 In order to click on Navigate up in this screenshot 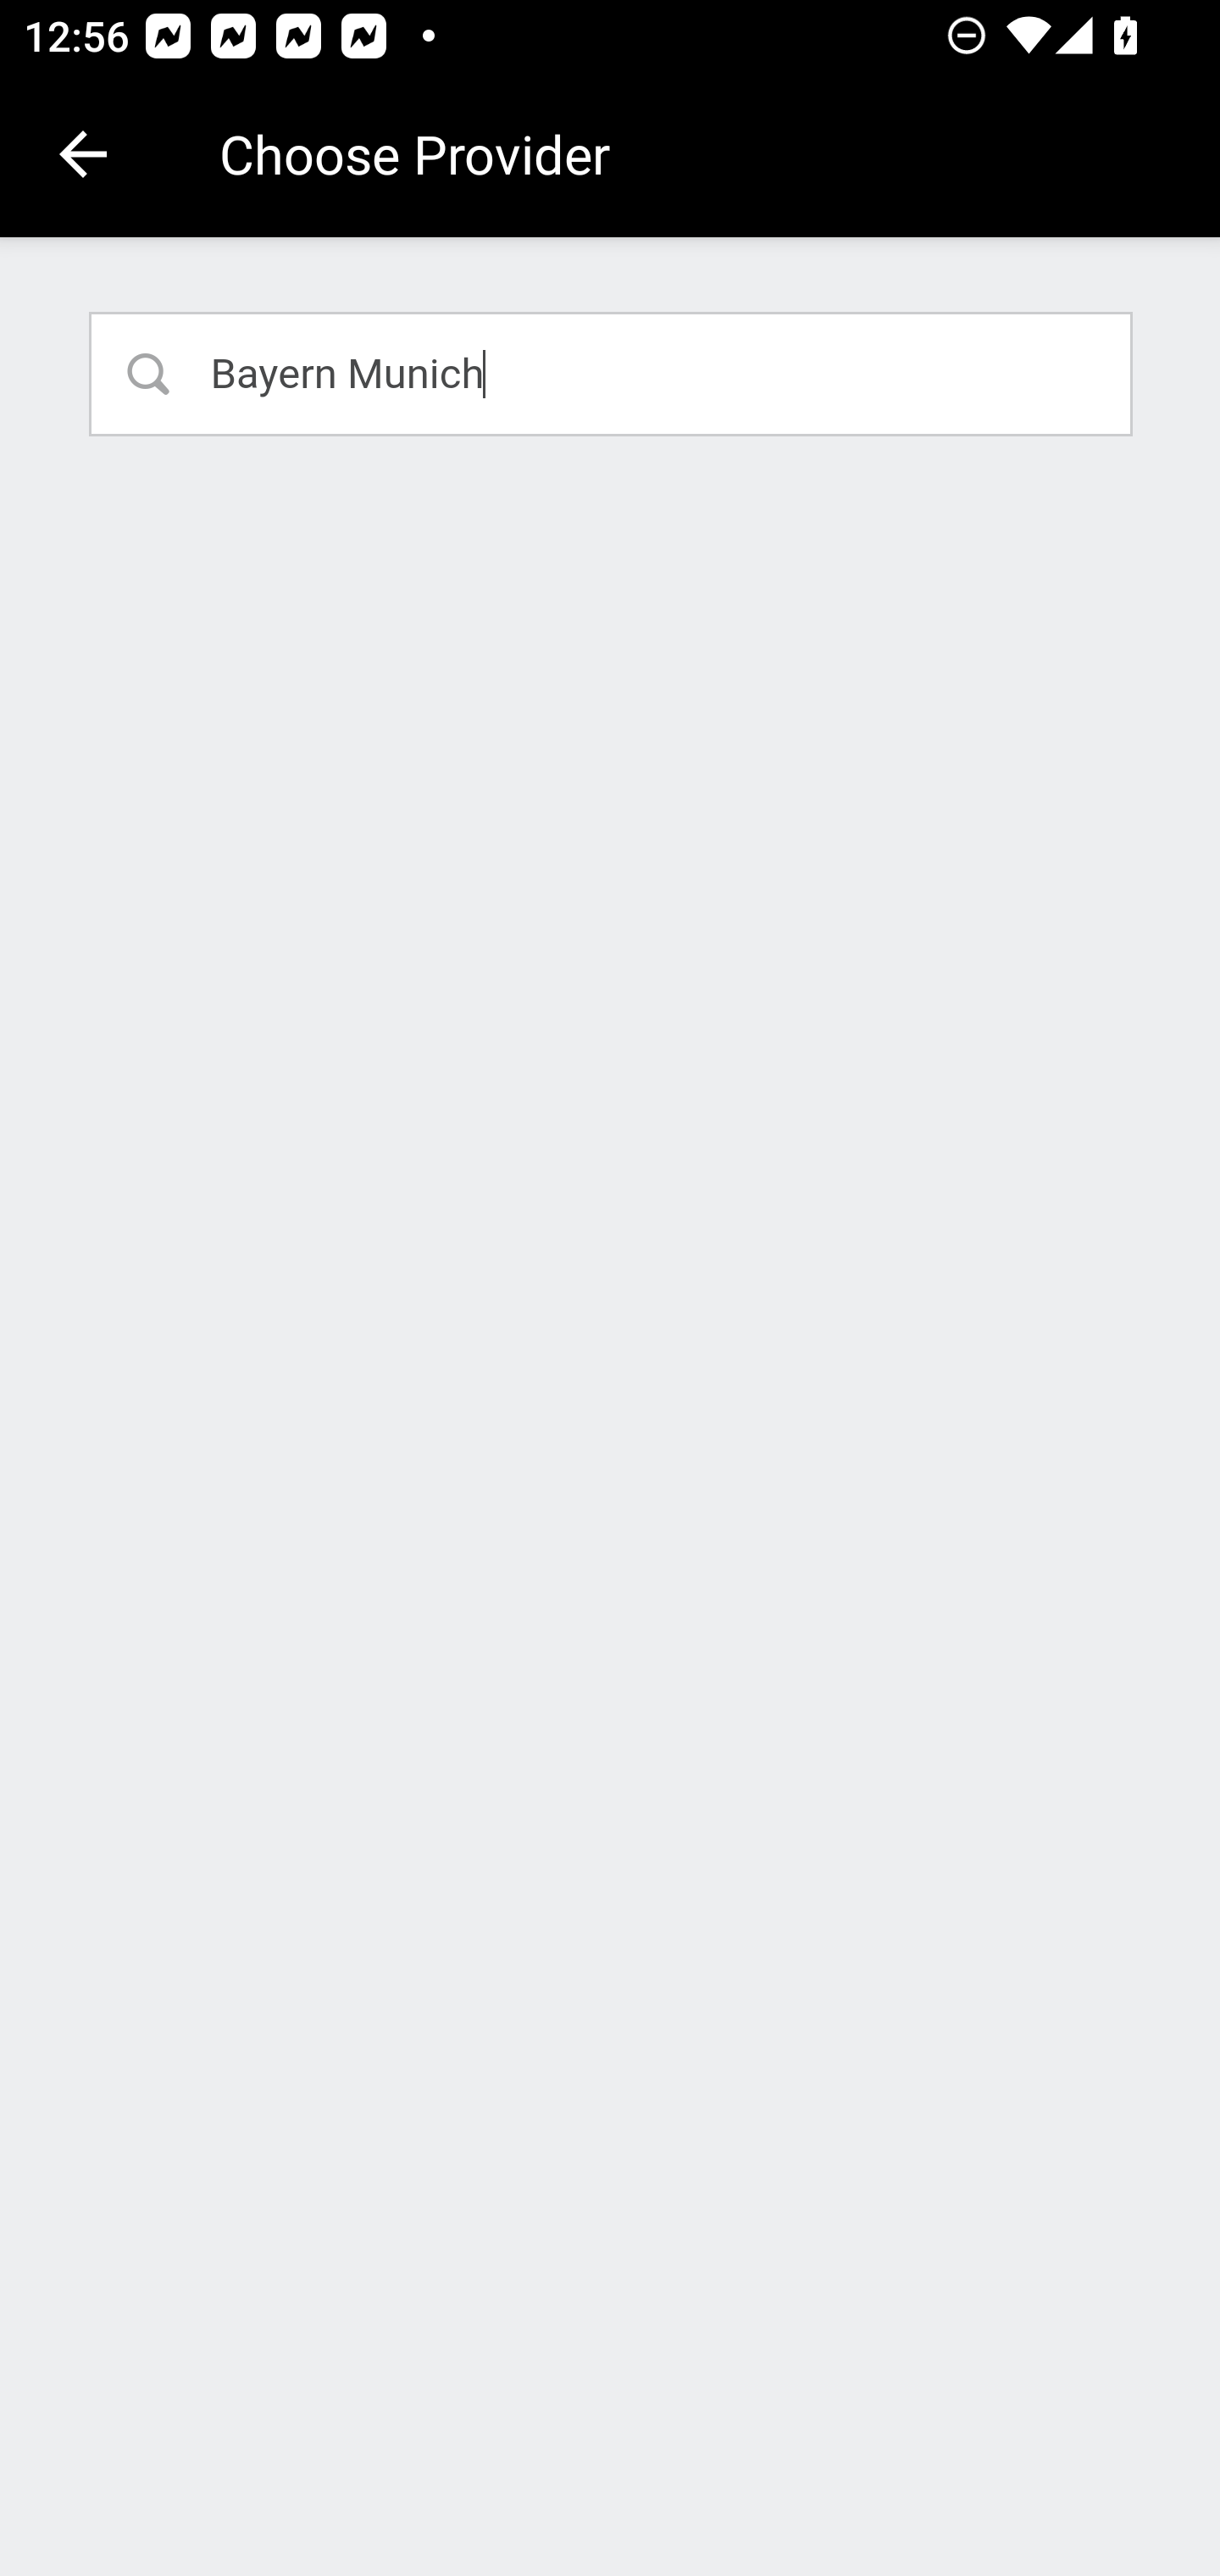, I will do `click(83, 154)`.